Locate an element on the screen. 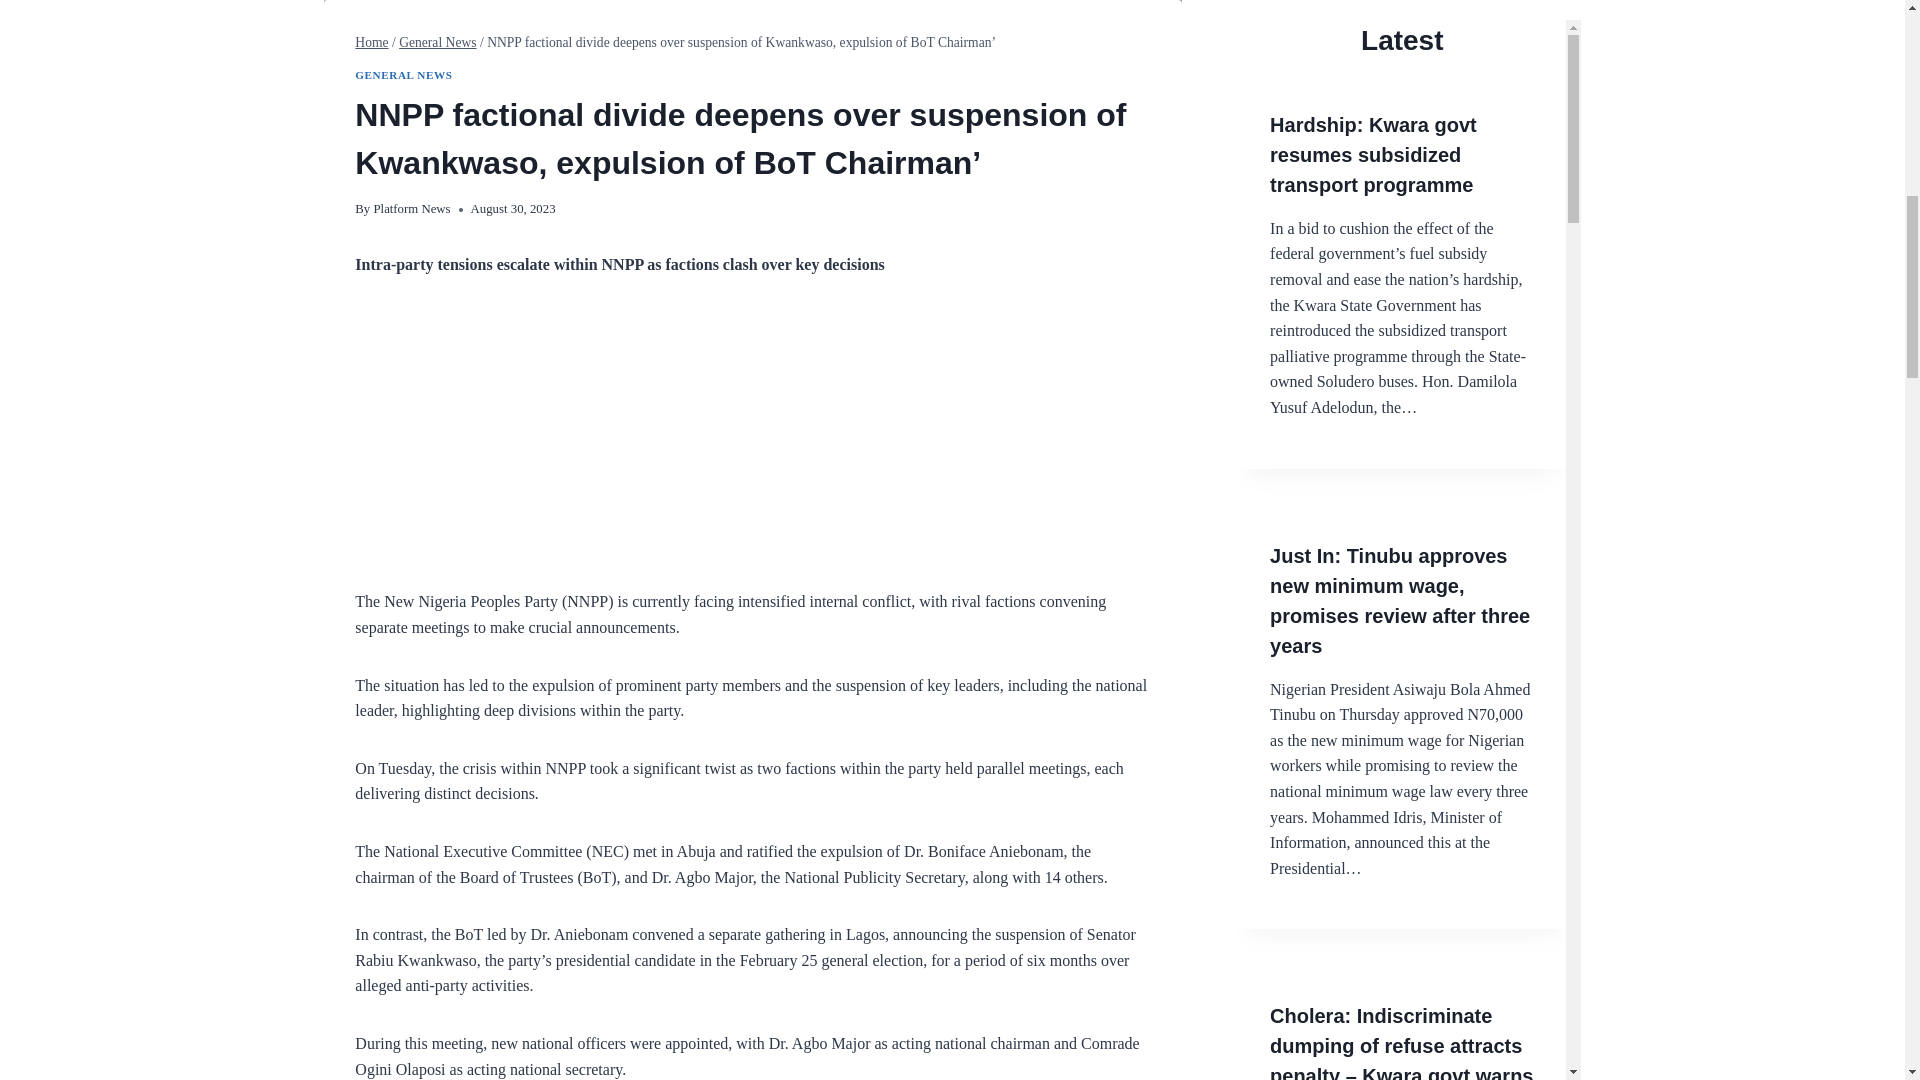  Platform News is located at coordinates (410, 208).